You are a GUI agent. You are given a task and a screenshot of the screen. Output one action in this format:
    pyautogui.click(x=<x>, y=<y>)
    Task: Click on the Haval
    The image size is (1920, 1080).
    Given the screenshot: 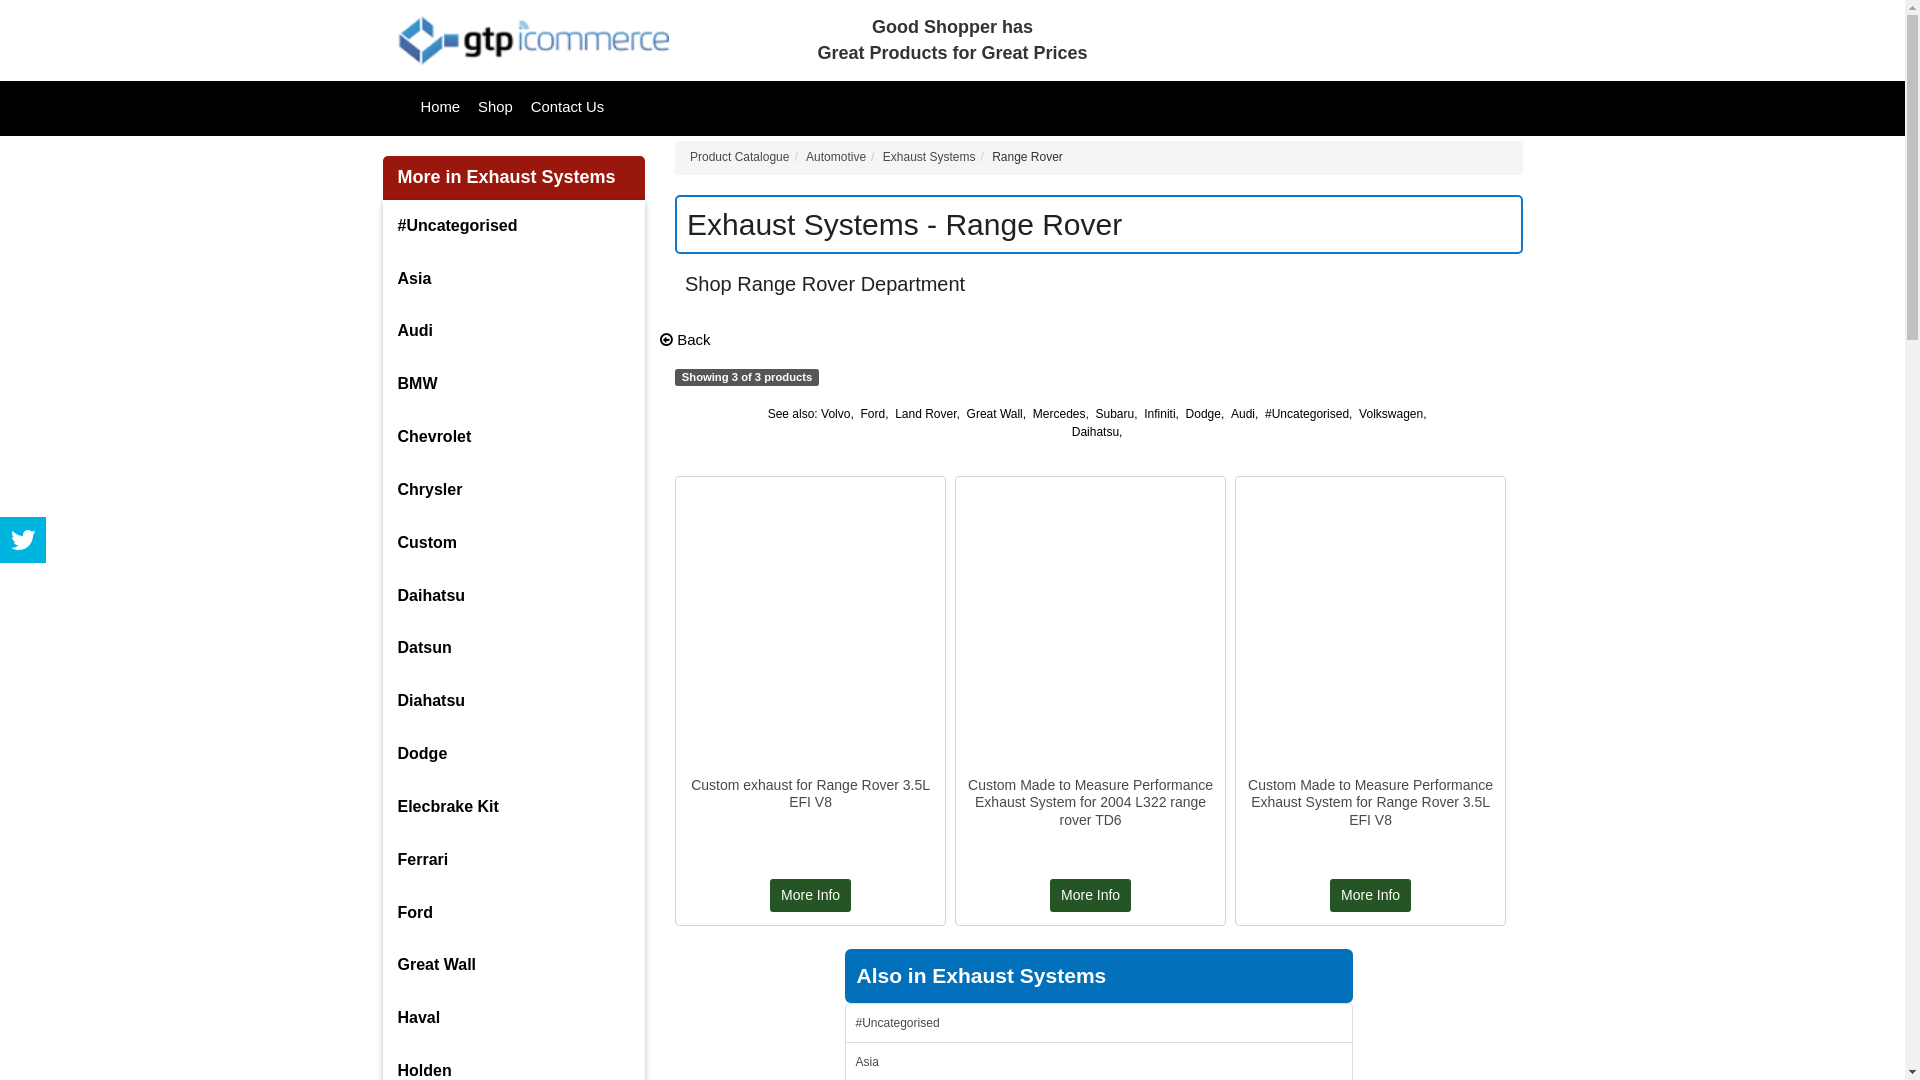 What is the action you would take?
    pyautogui.click(x=514, y=1018)
    